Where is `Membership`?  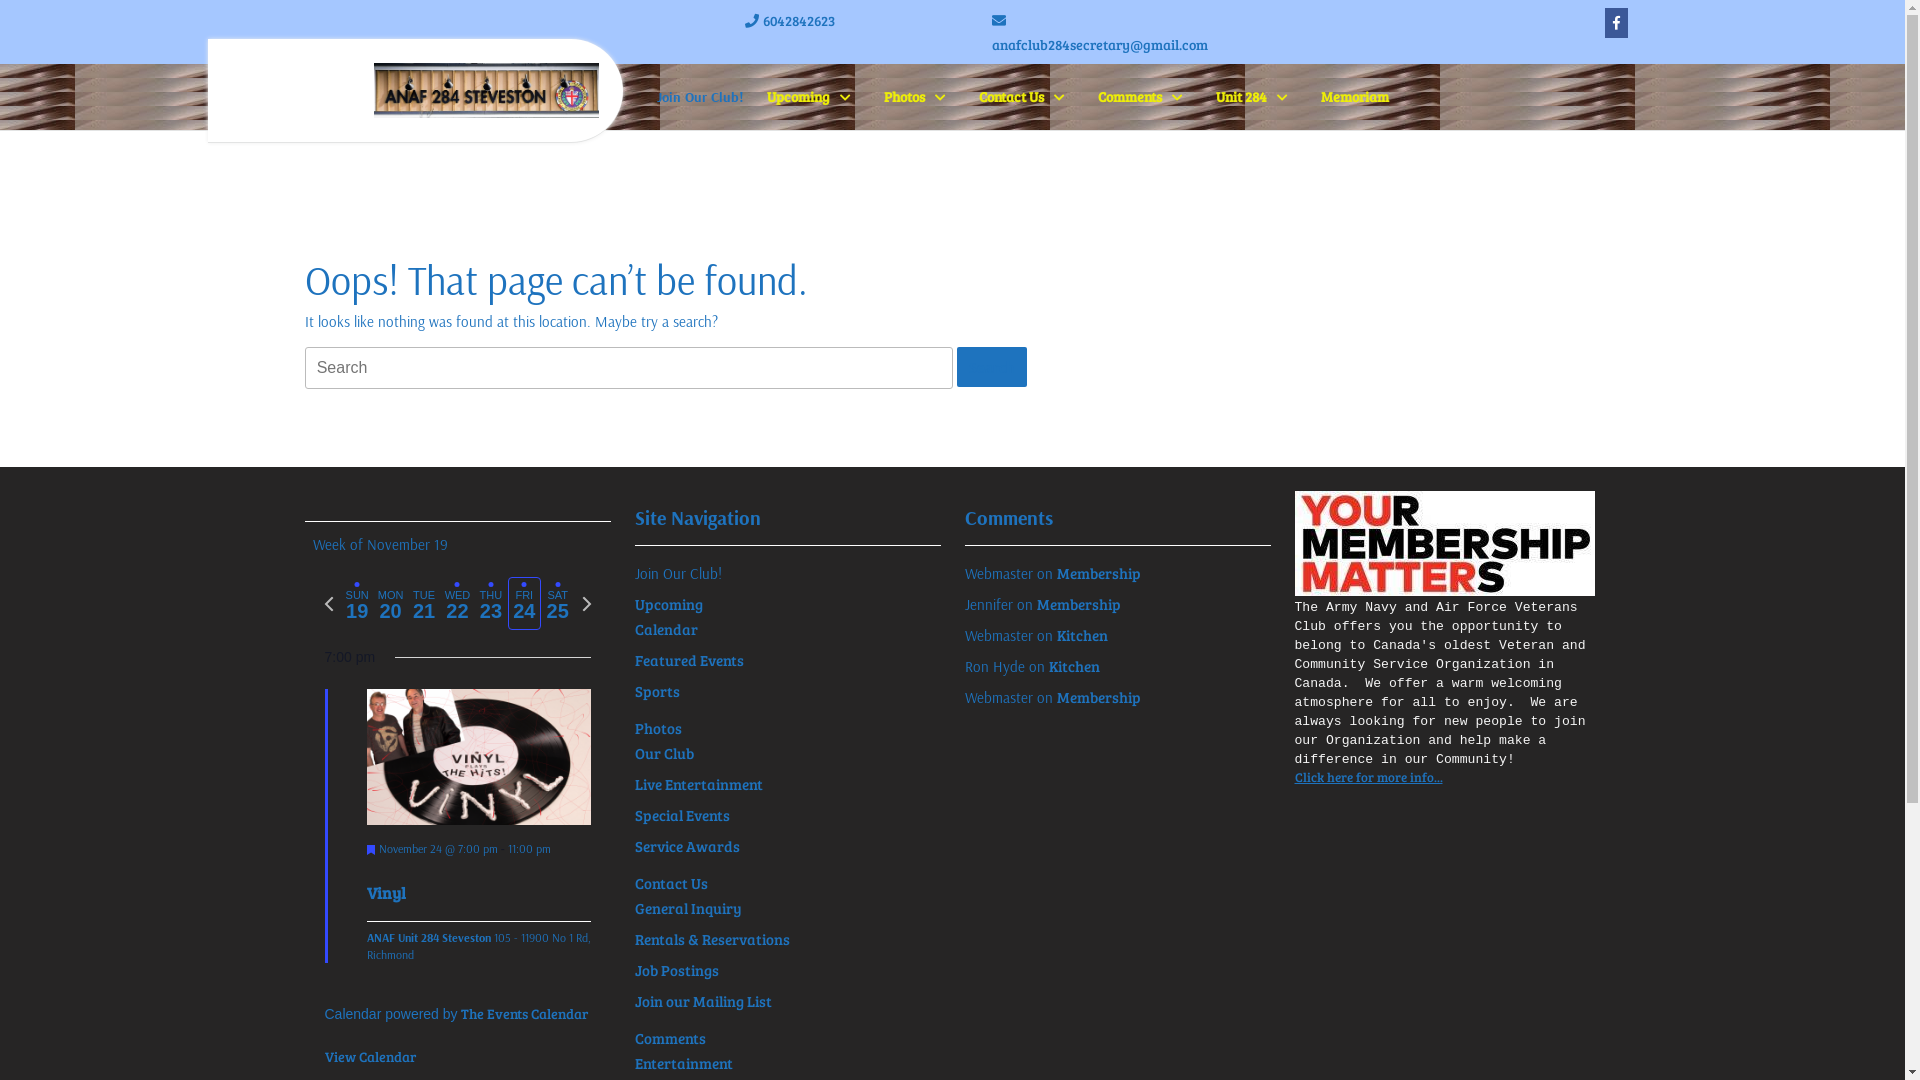
Membership is located at coordinates (1098, 573).